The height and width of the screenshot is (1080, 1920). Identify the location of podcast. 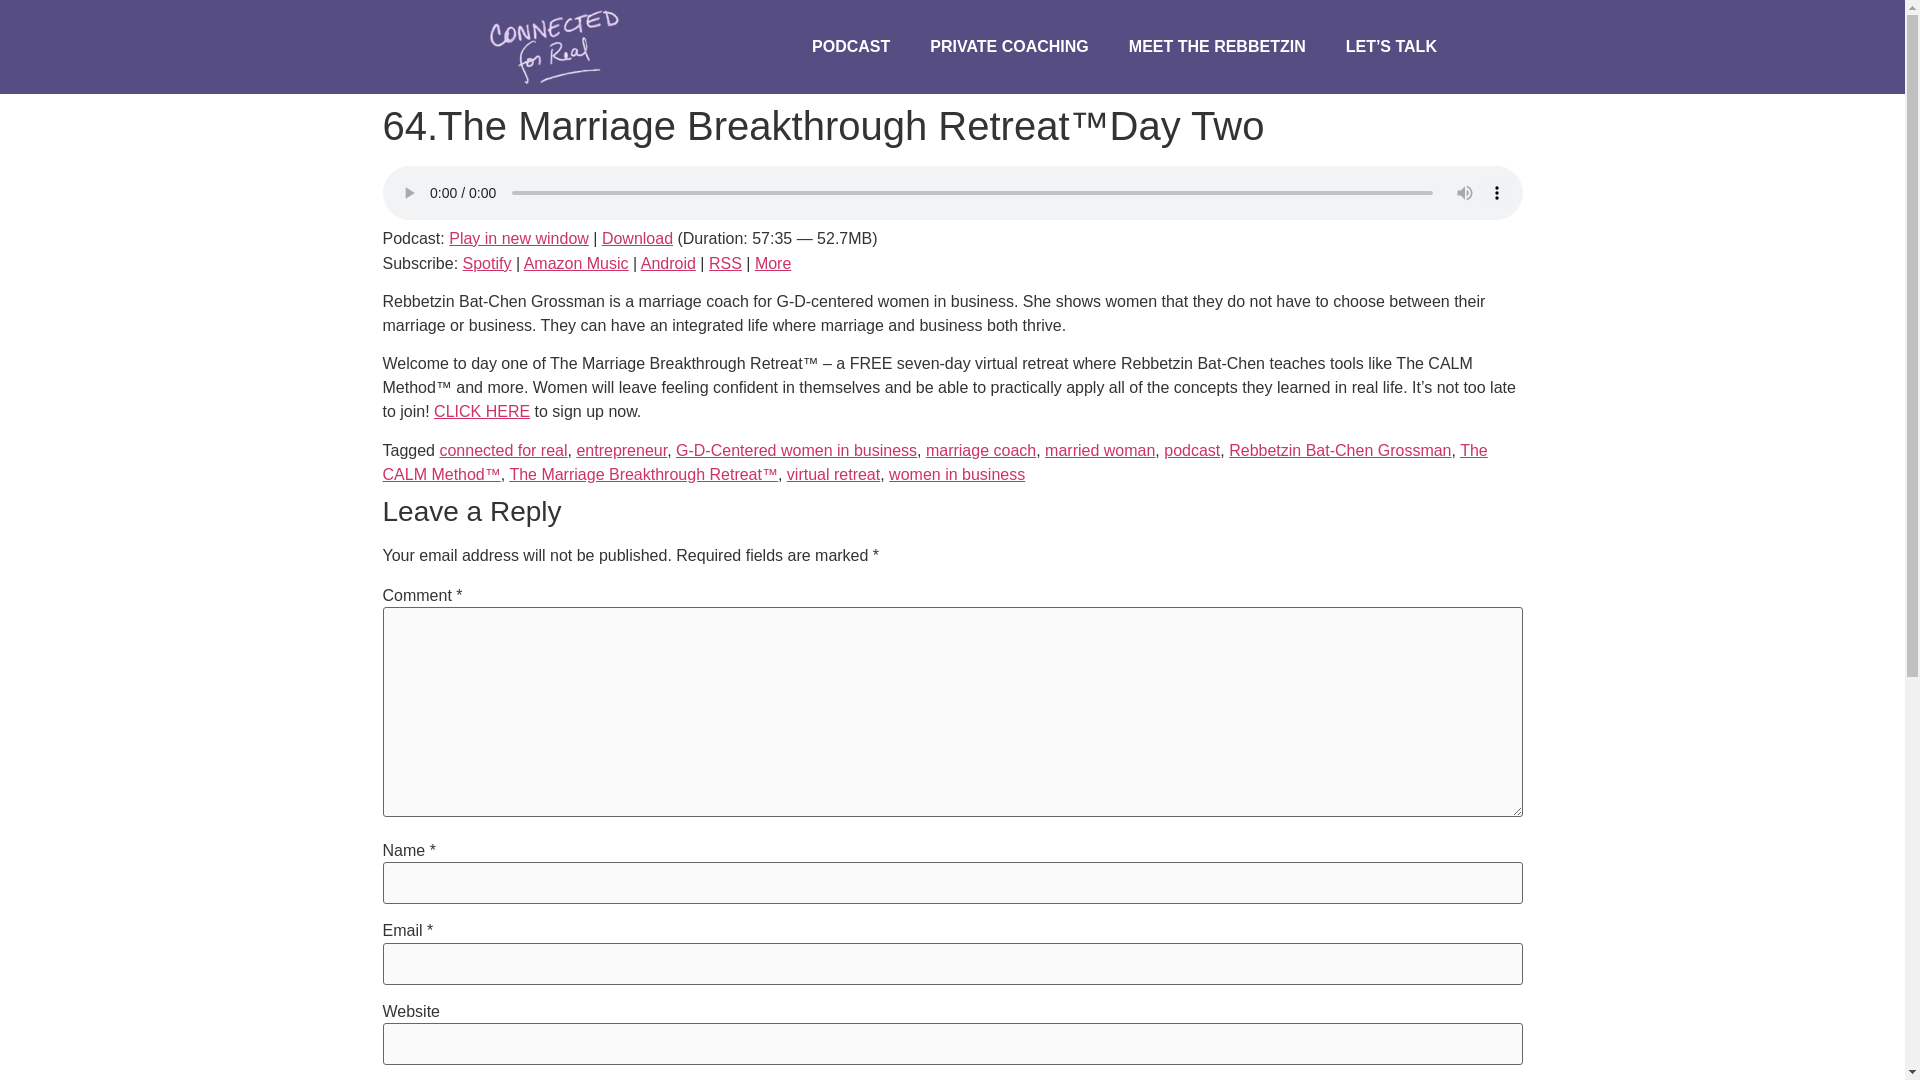
(1191, 450).